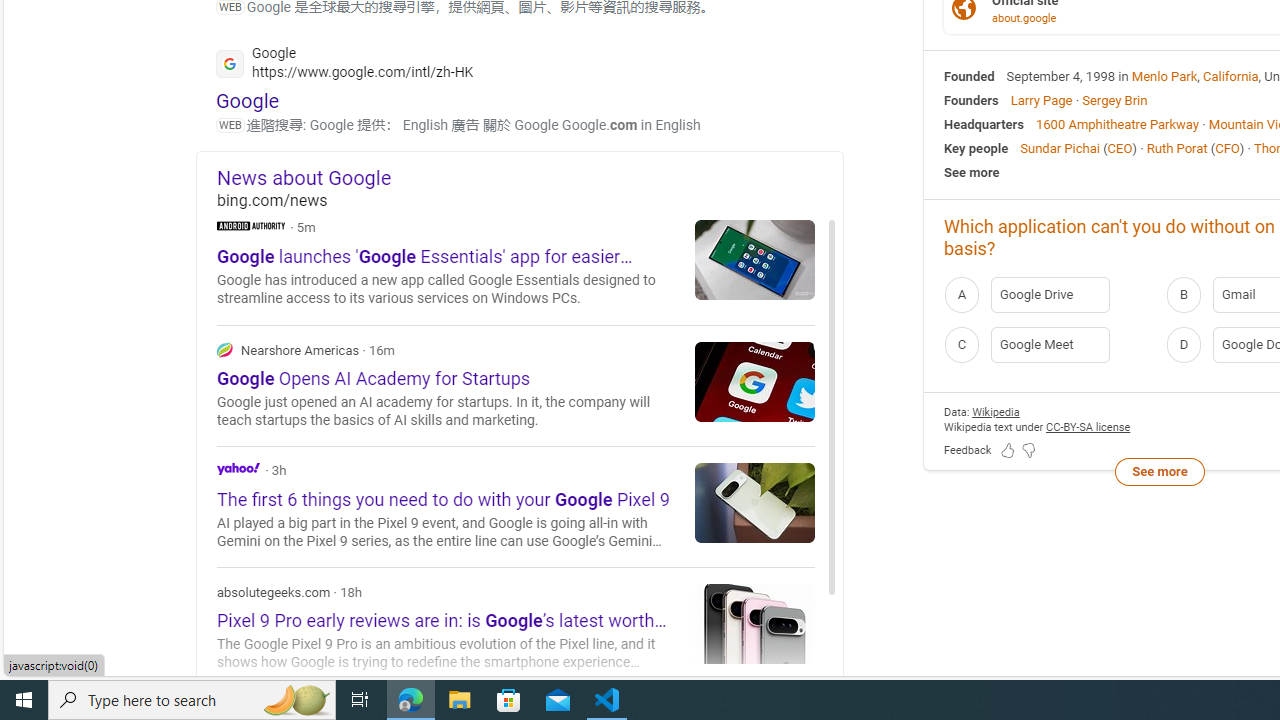 The width and height of the screenshot is (1280, 720). What do you see at coordinates (755, 502) in the screenshot?
I see `The first 6 things you need to do with your Google Pixel 9` at bounding box center [755, 502].